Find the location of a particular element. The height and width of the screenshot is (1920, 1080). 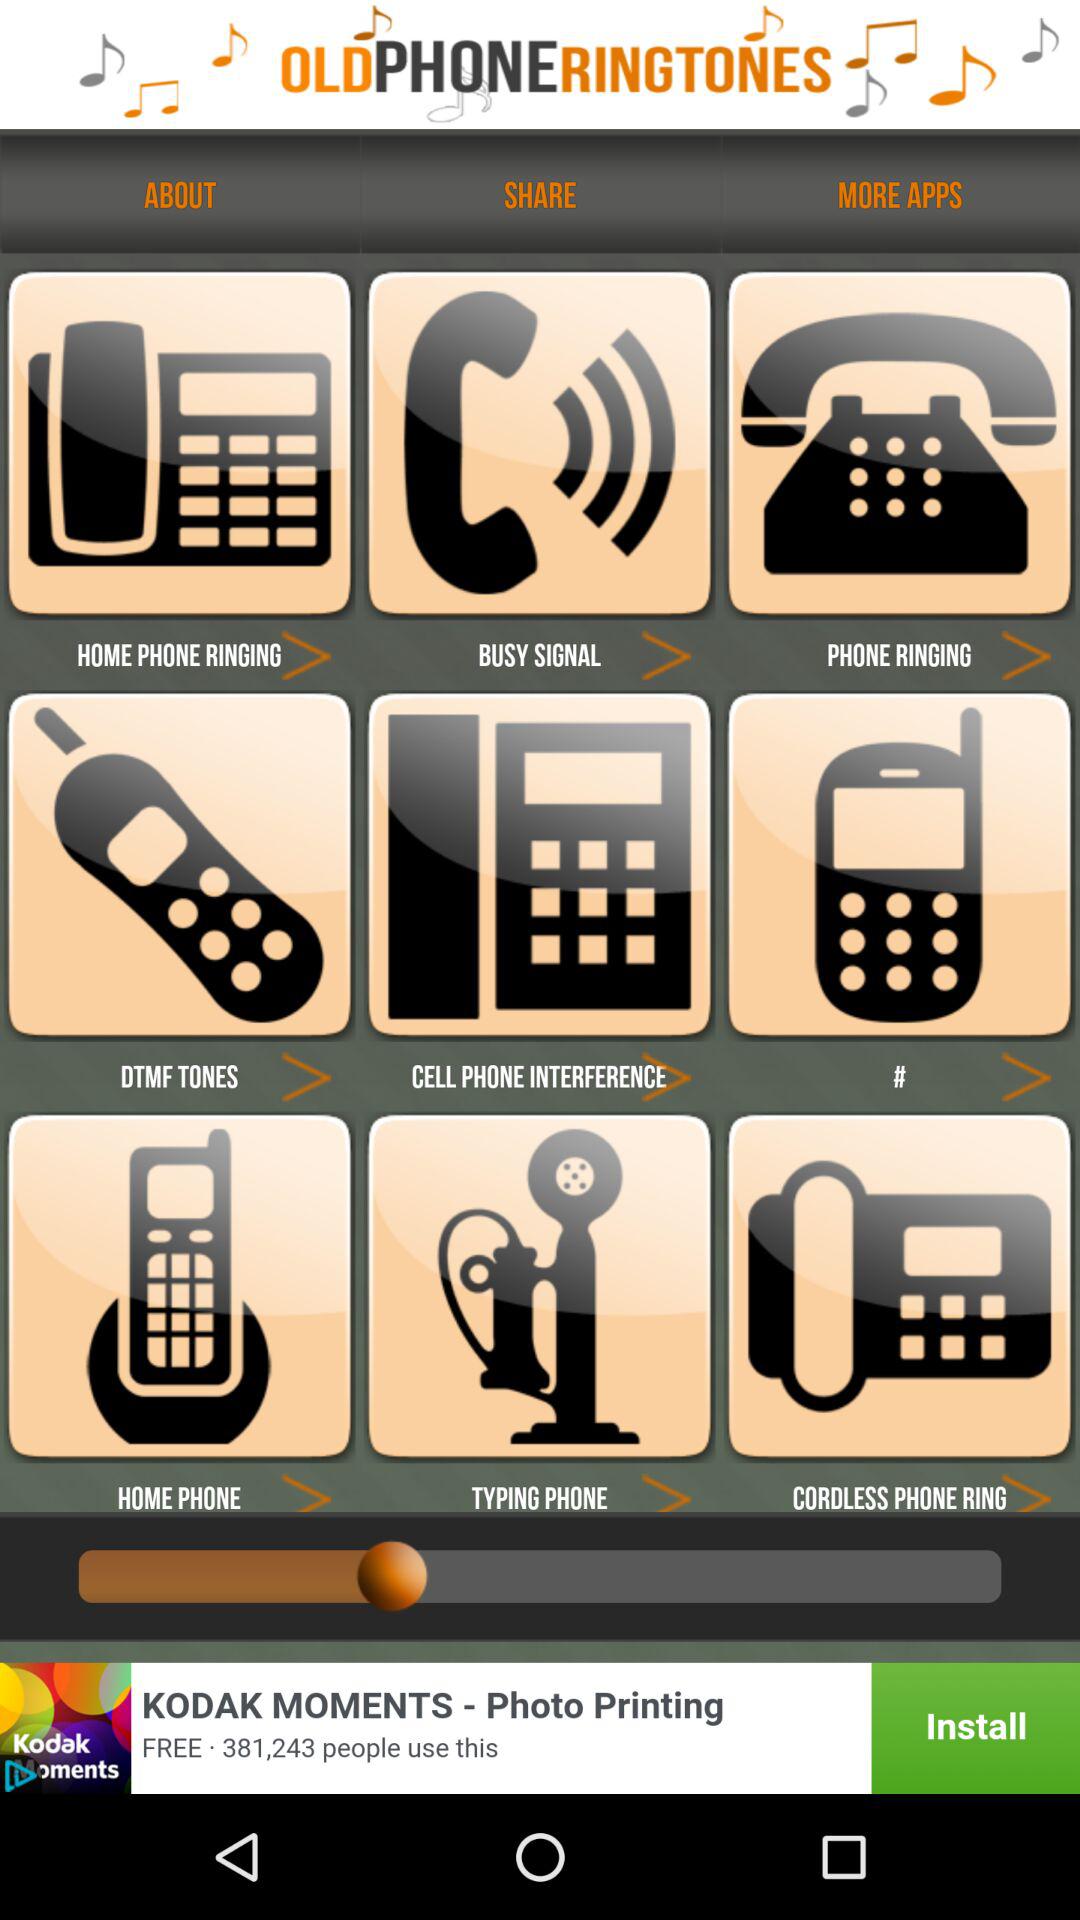

next symbol is located at coordinates (1026, 1076).